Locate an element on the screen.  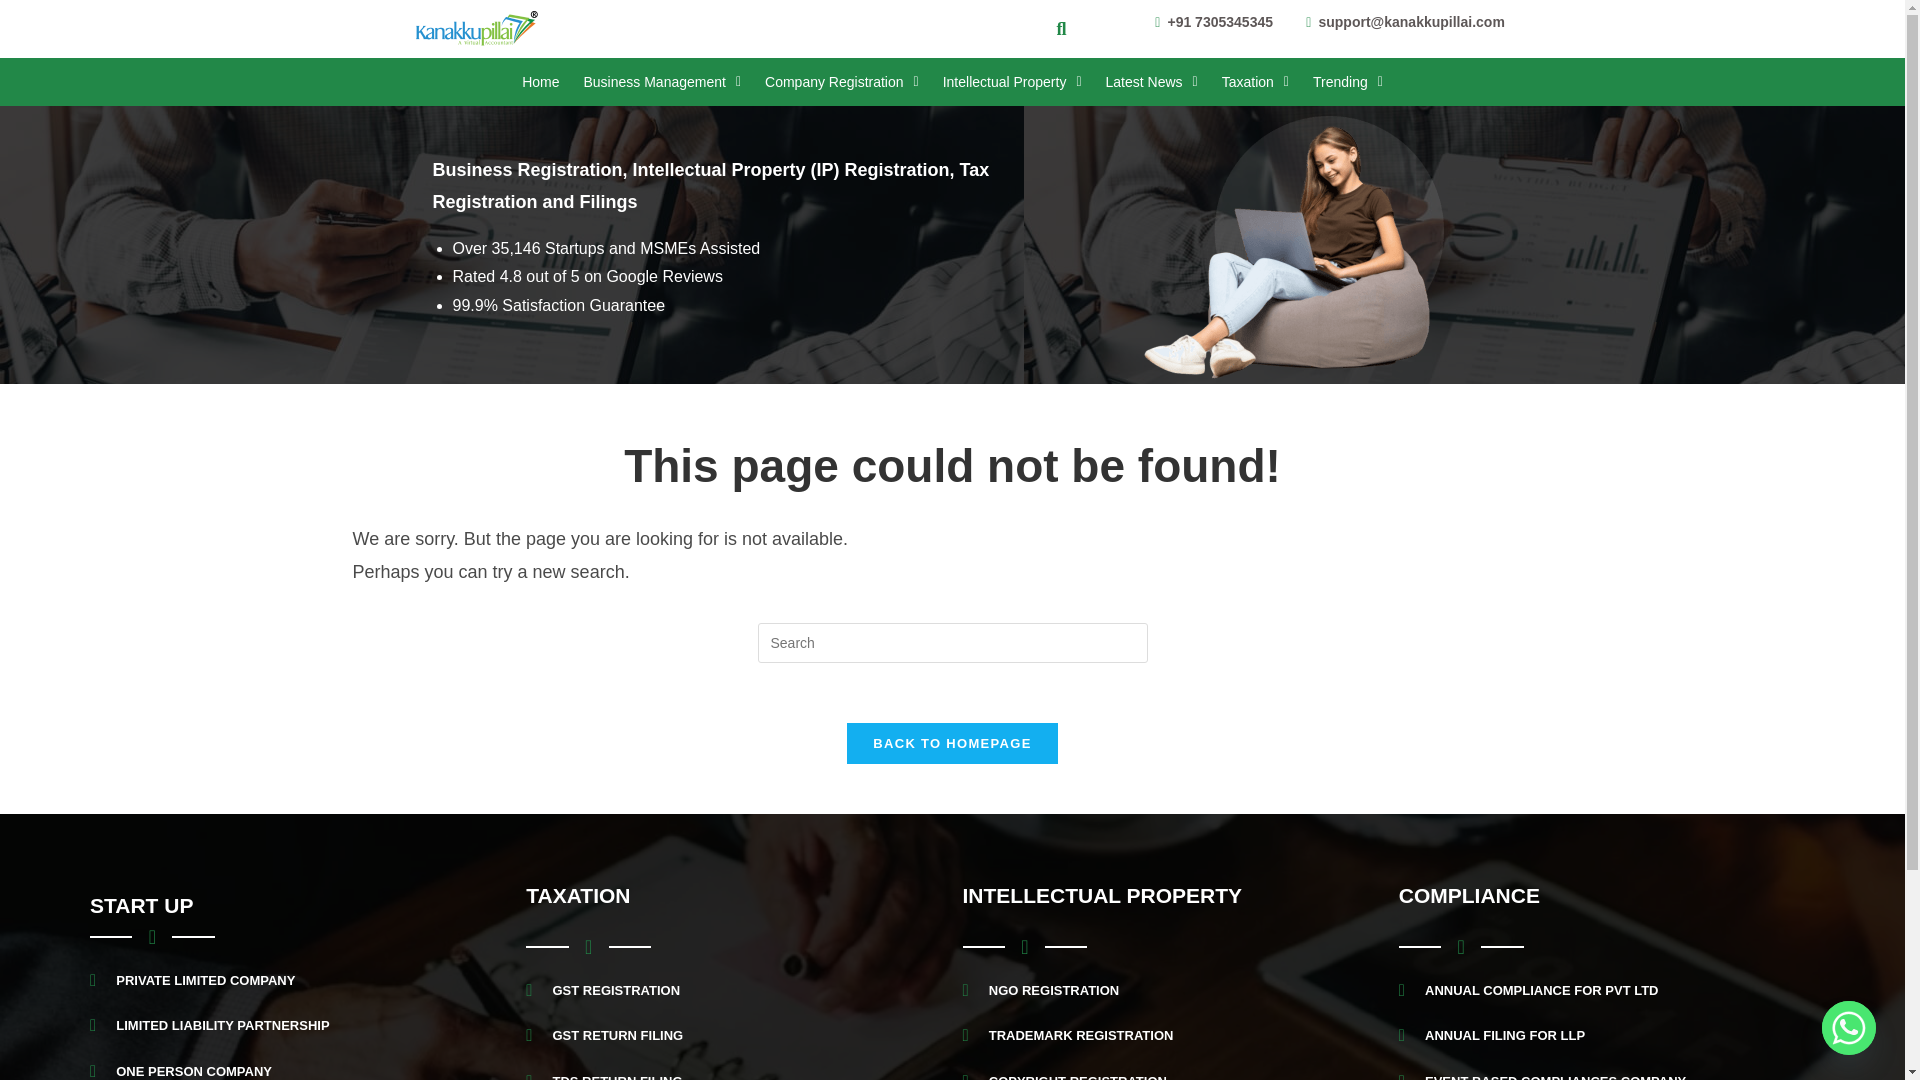
Taxation is located at coordinates (1255, 82).